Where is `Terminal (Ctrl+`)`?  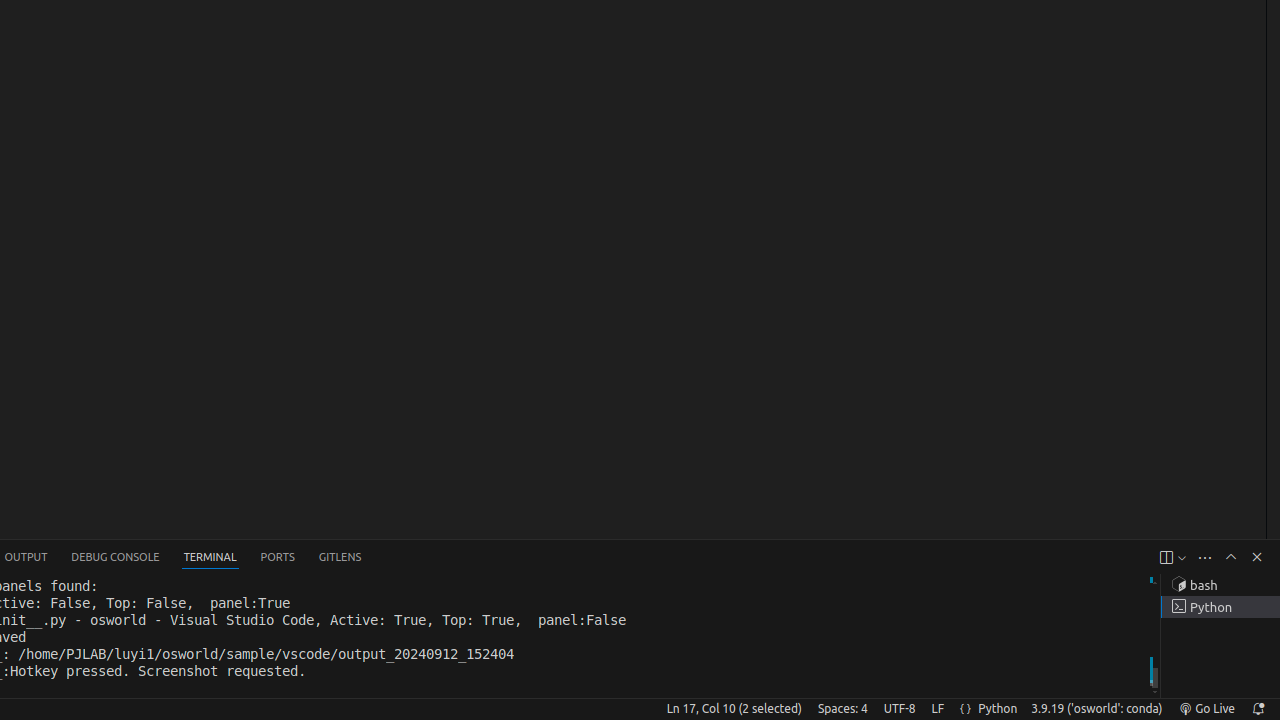
Terminal (Ctrl+`) is located at coordinates (210, 558).